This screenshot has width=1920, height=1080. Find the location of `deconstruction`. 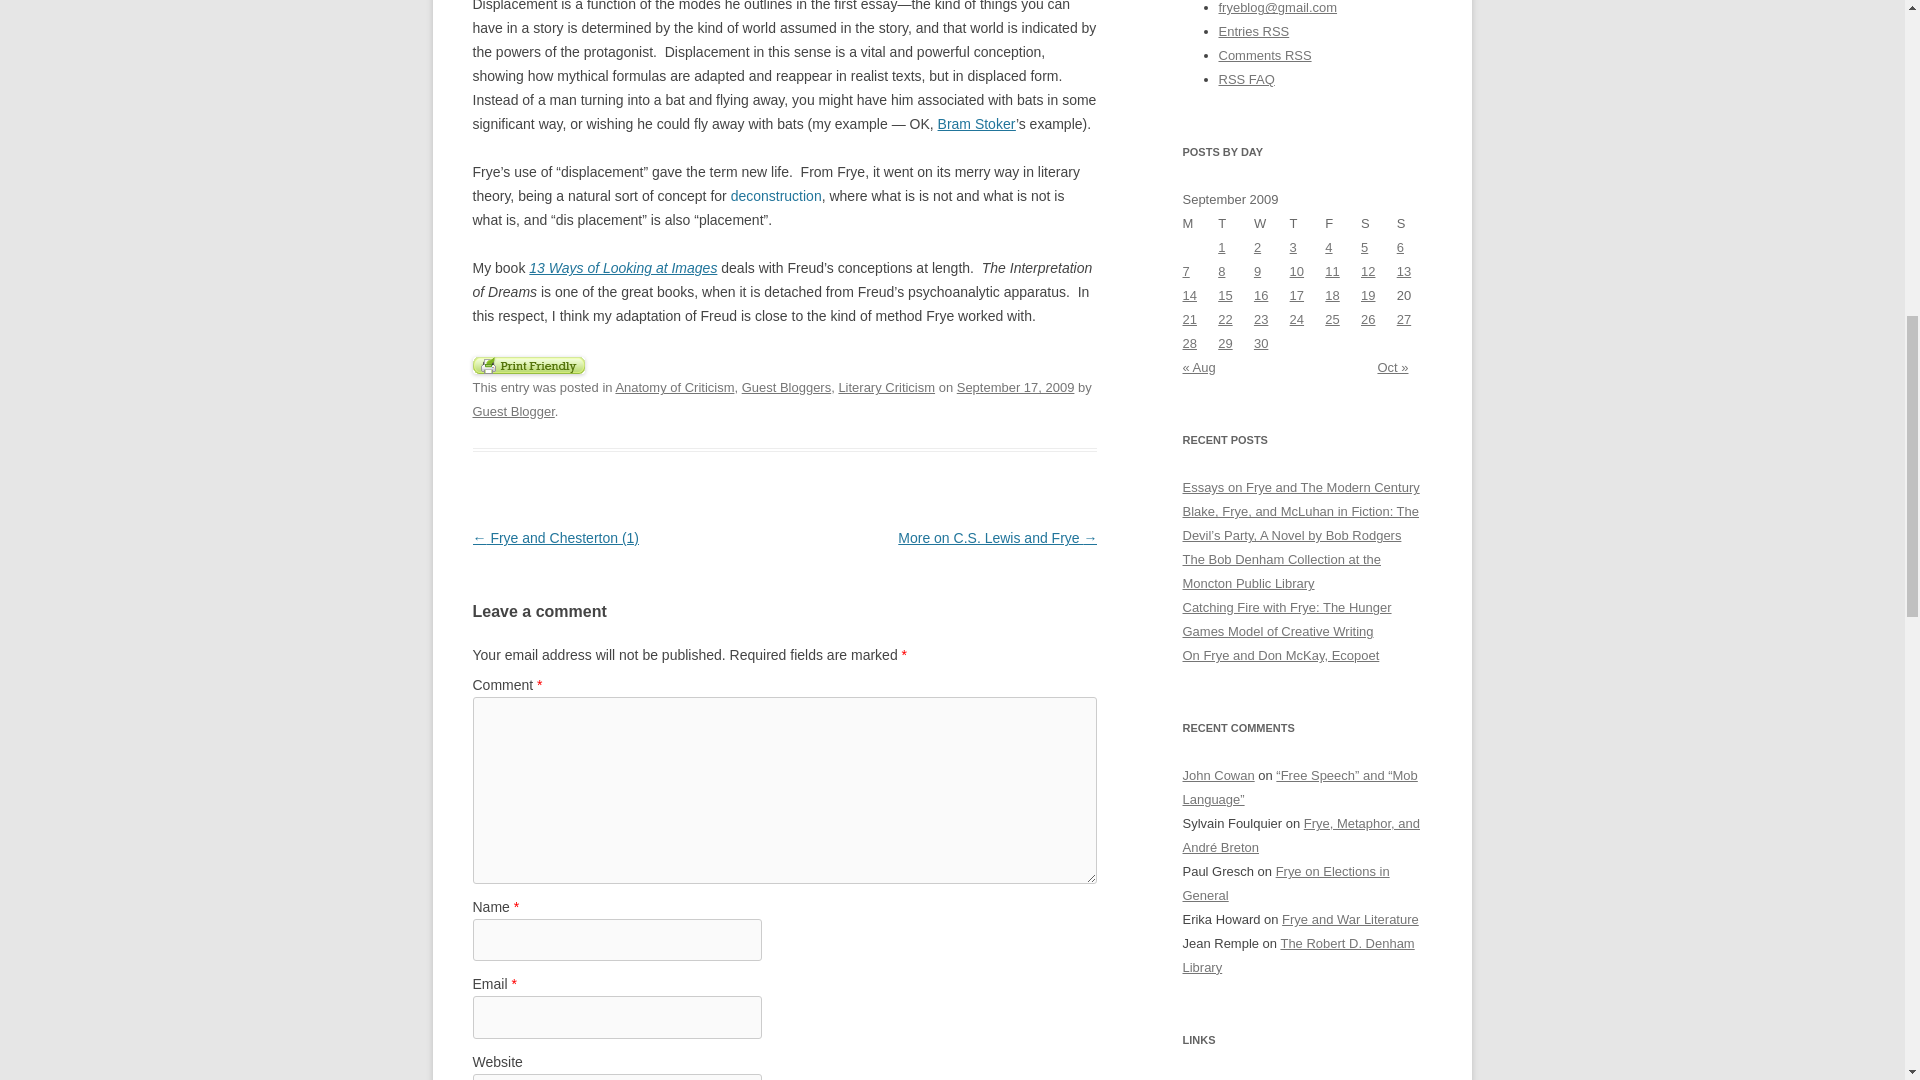

deconstruction is located at coordinates (776, 196).